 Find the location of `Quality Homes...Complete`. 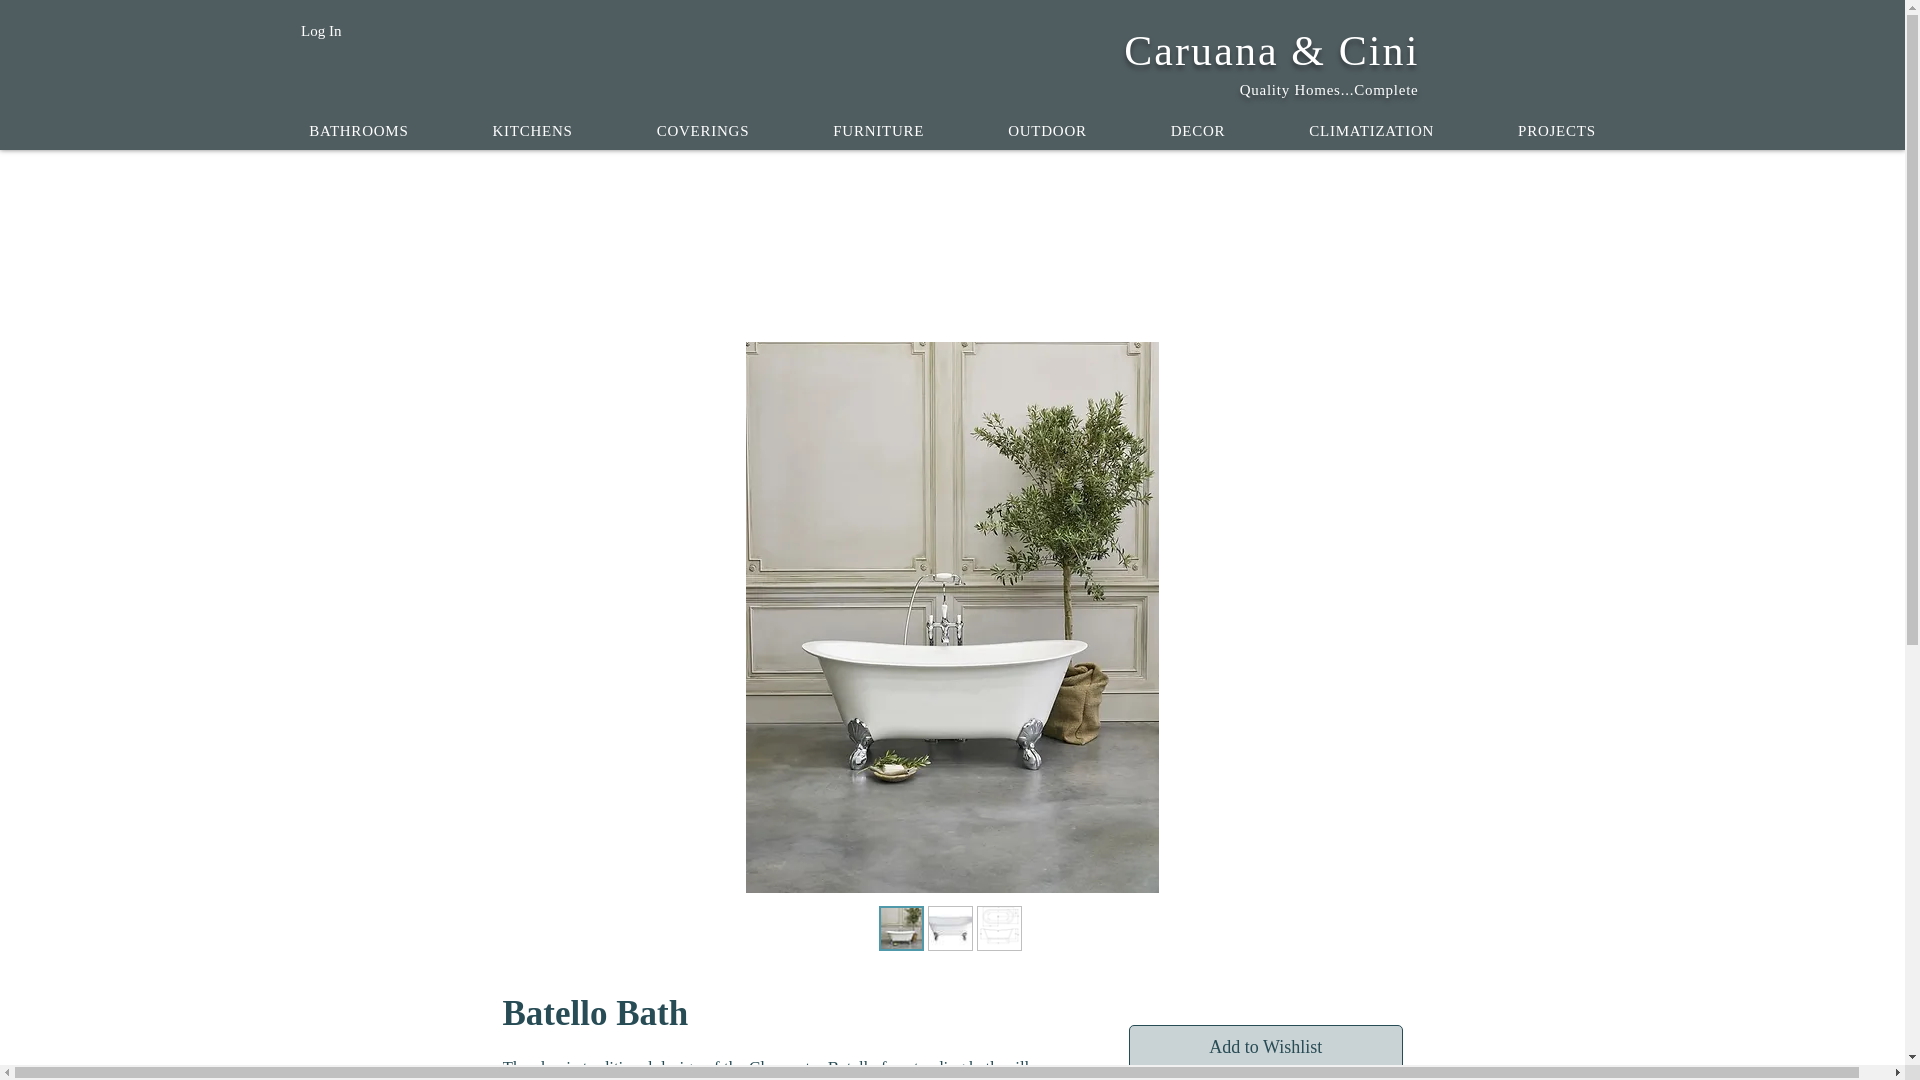

Quality Homes...Complete is located at coordinates (1329, 90).